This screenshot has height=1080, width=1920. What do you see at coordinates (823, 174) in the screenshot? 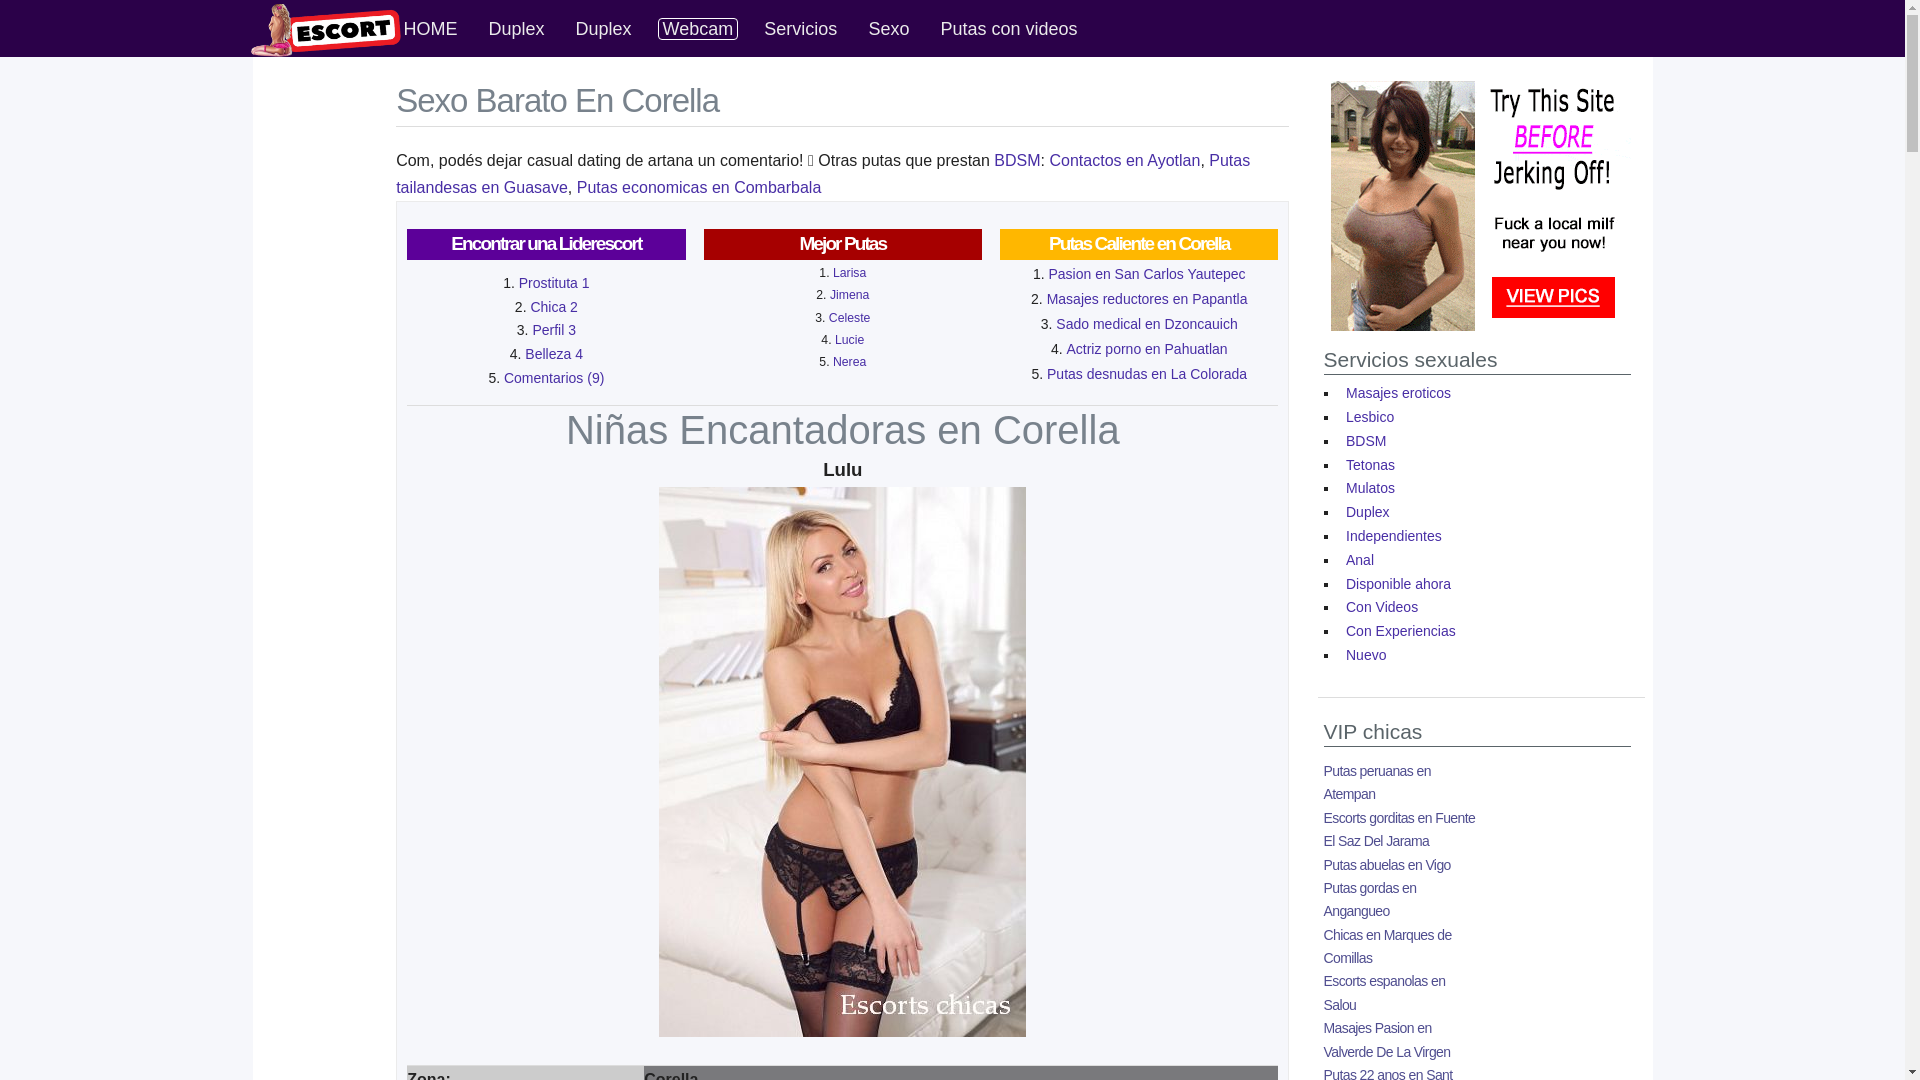
I see `Putas tailandesas en Guasave` at bounding box center [823, 174].